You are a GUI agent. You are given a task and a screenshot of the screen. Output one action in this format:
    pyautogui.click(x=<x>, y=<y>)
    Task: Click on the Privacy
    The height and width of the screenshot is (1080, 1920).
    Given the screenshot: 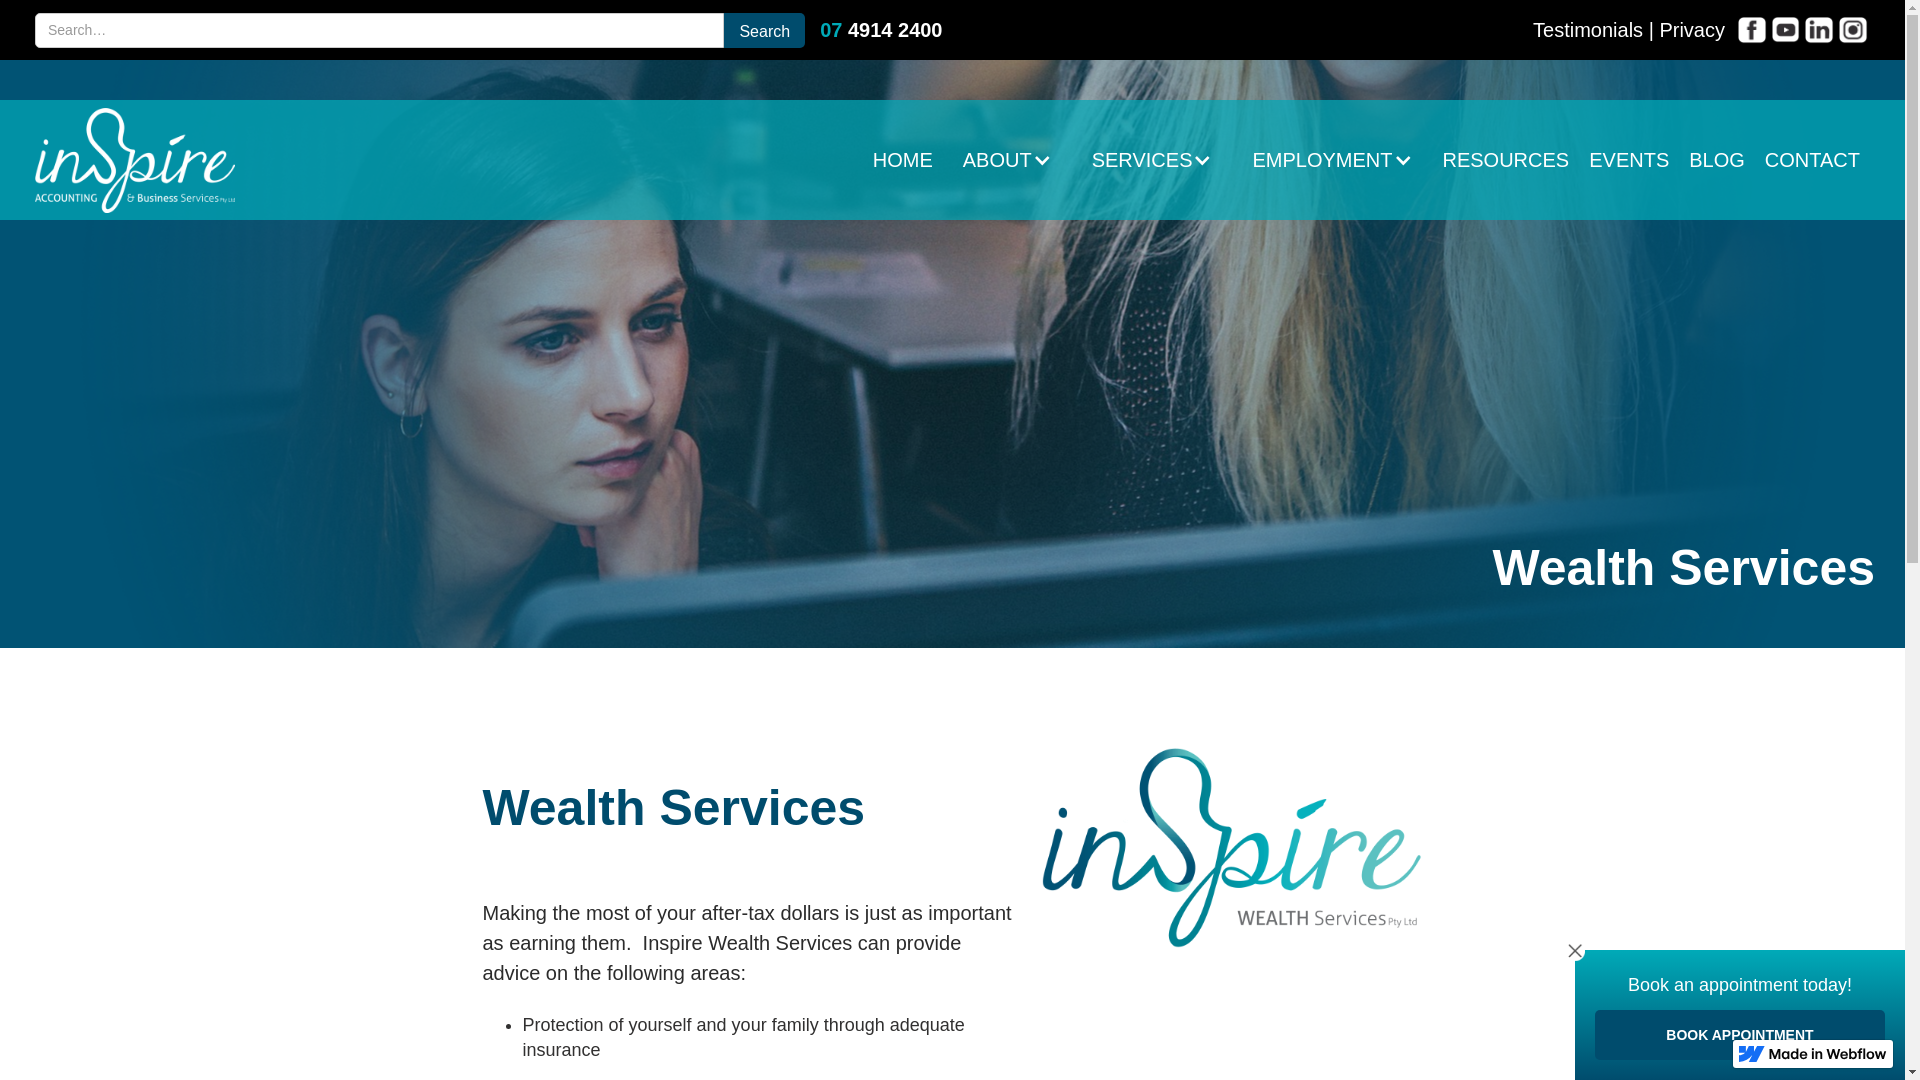 What is the action you would take?
    pyautogui.click(x=1692, y=30)
    